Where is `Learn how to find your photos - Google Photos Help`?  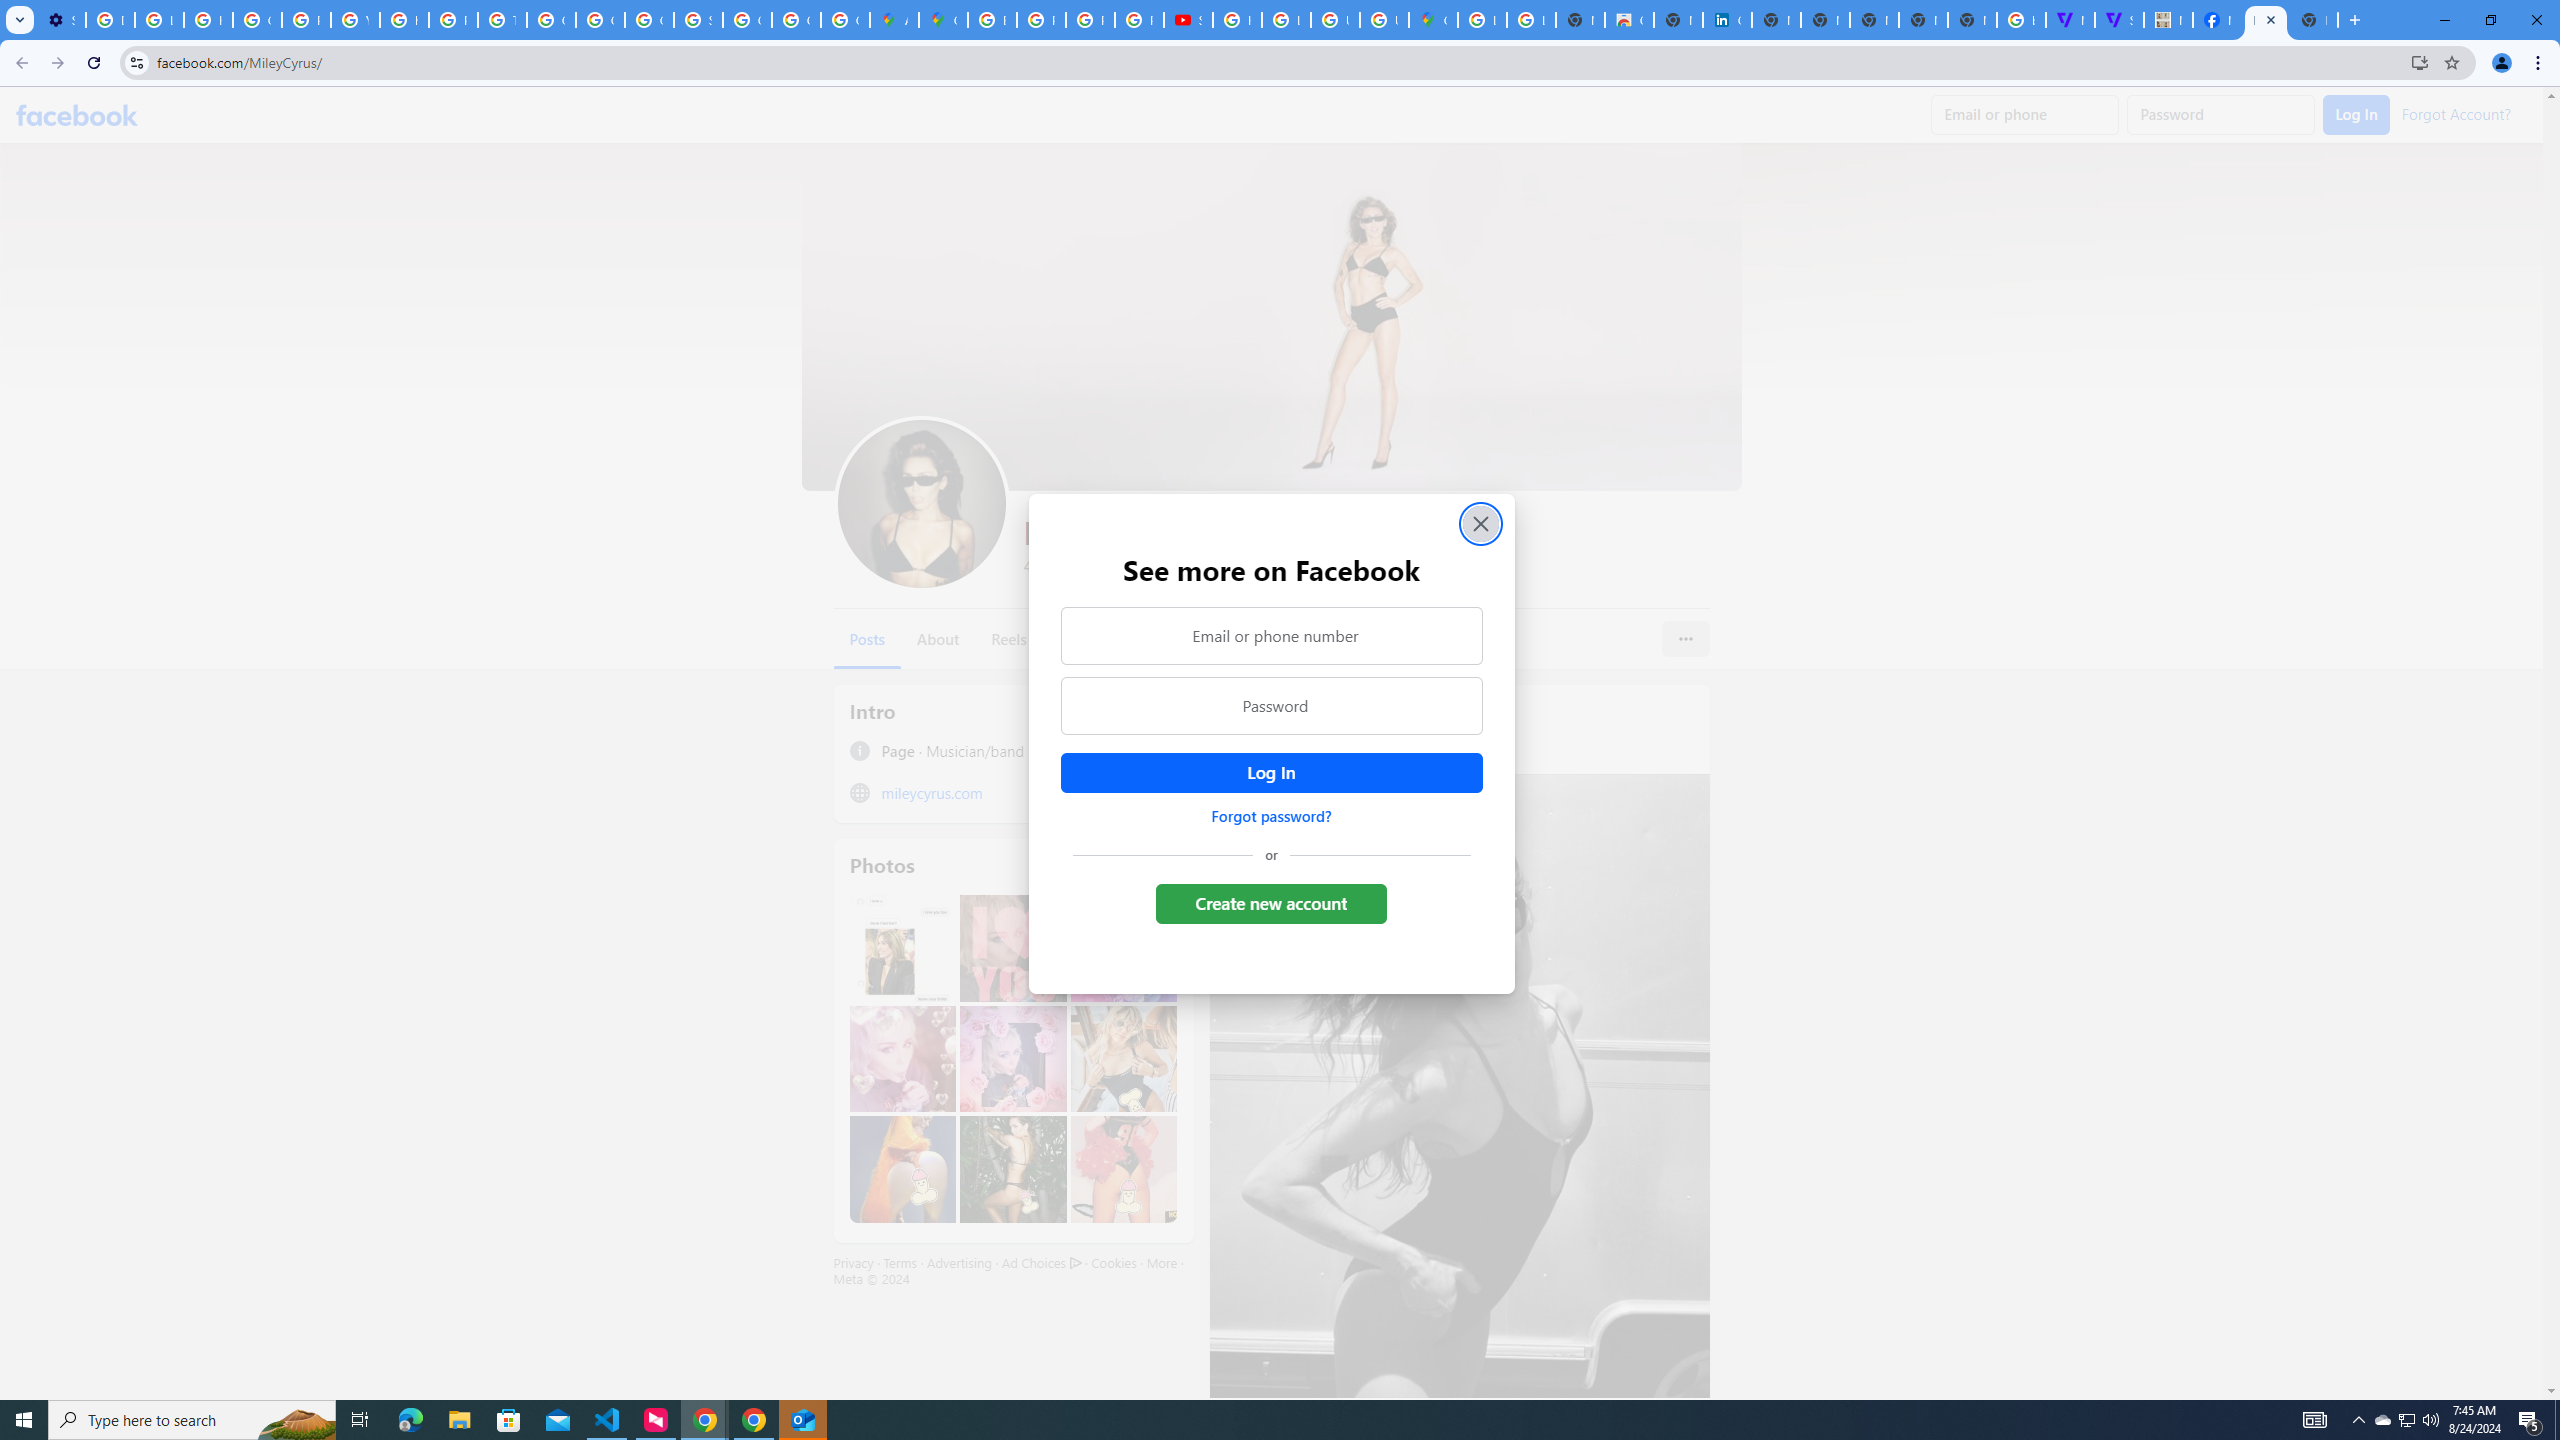 Learn how to find your photos - Google Photos Help is located at coordinates (158, 20).